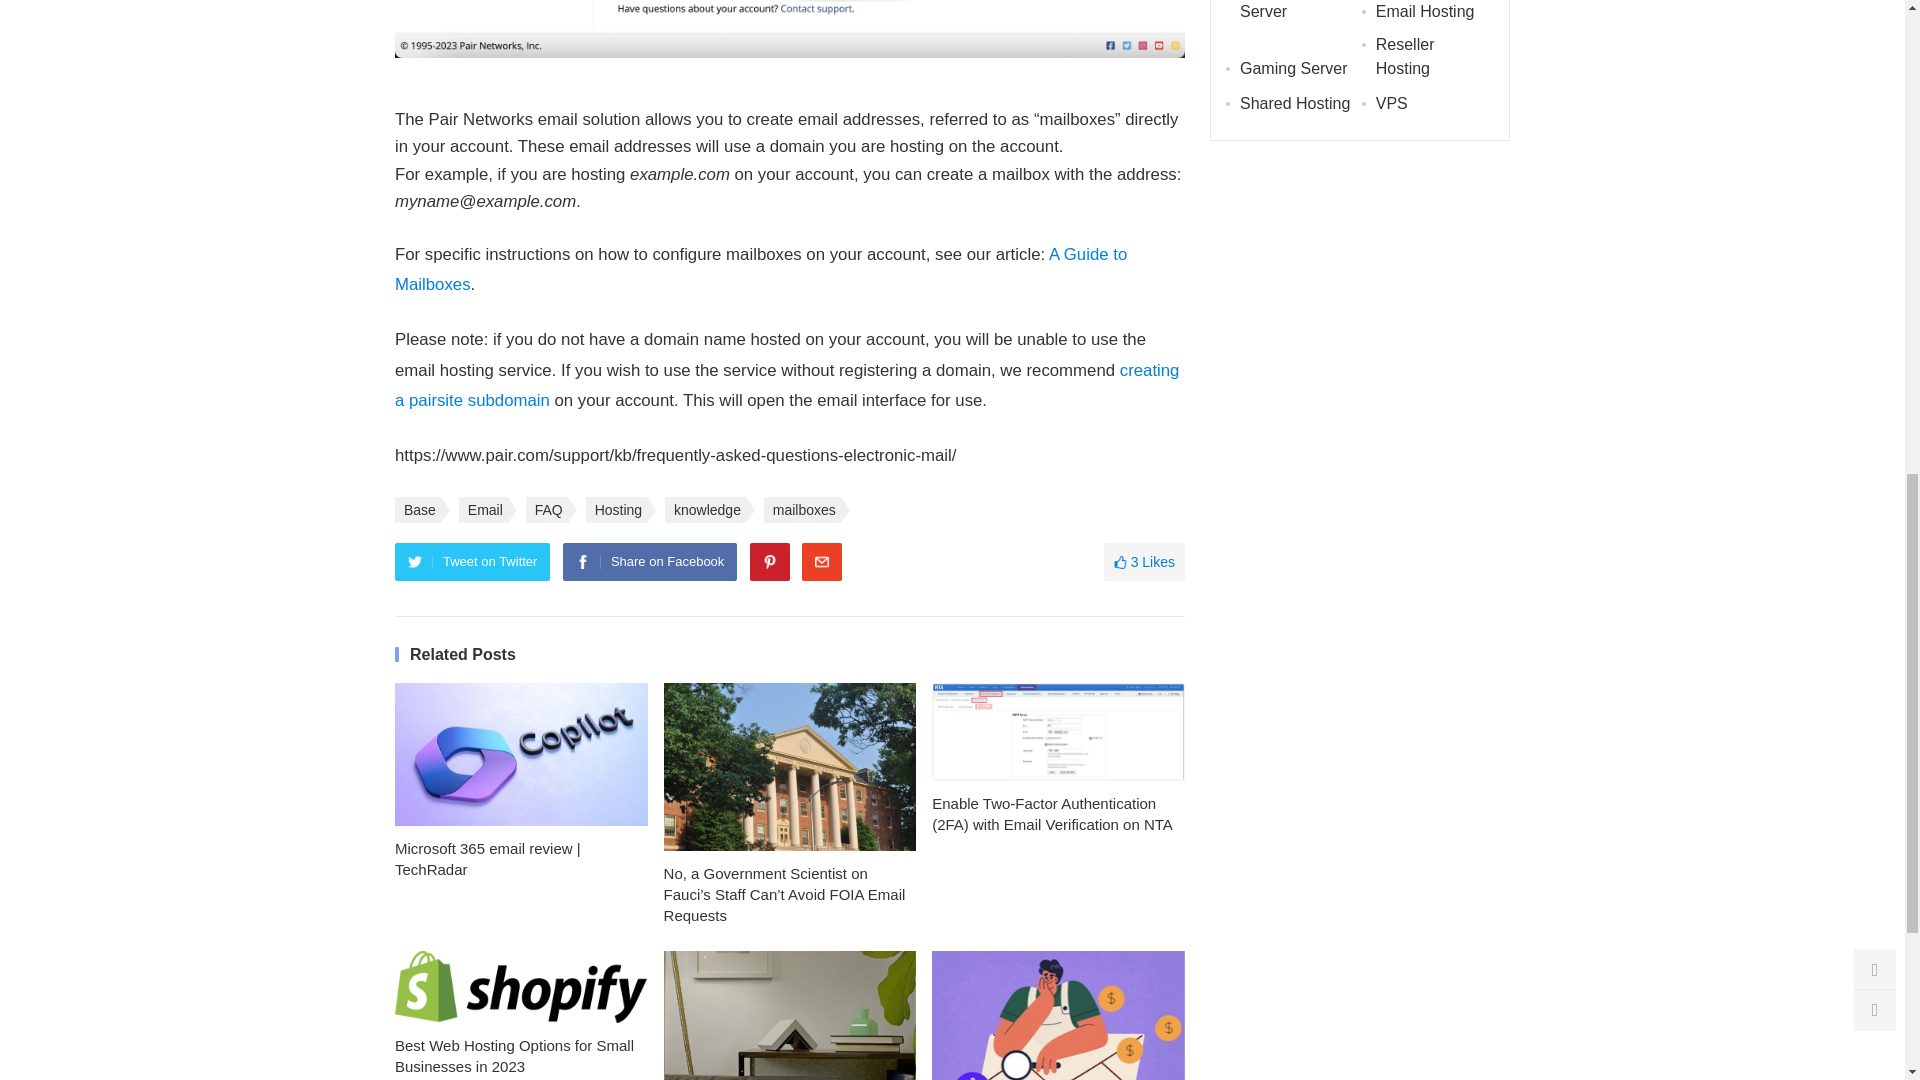  What do you see at coordinates (483, 509) in the screenshot?
I see `Email` at bounding box center [483, 509].